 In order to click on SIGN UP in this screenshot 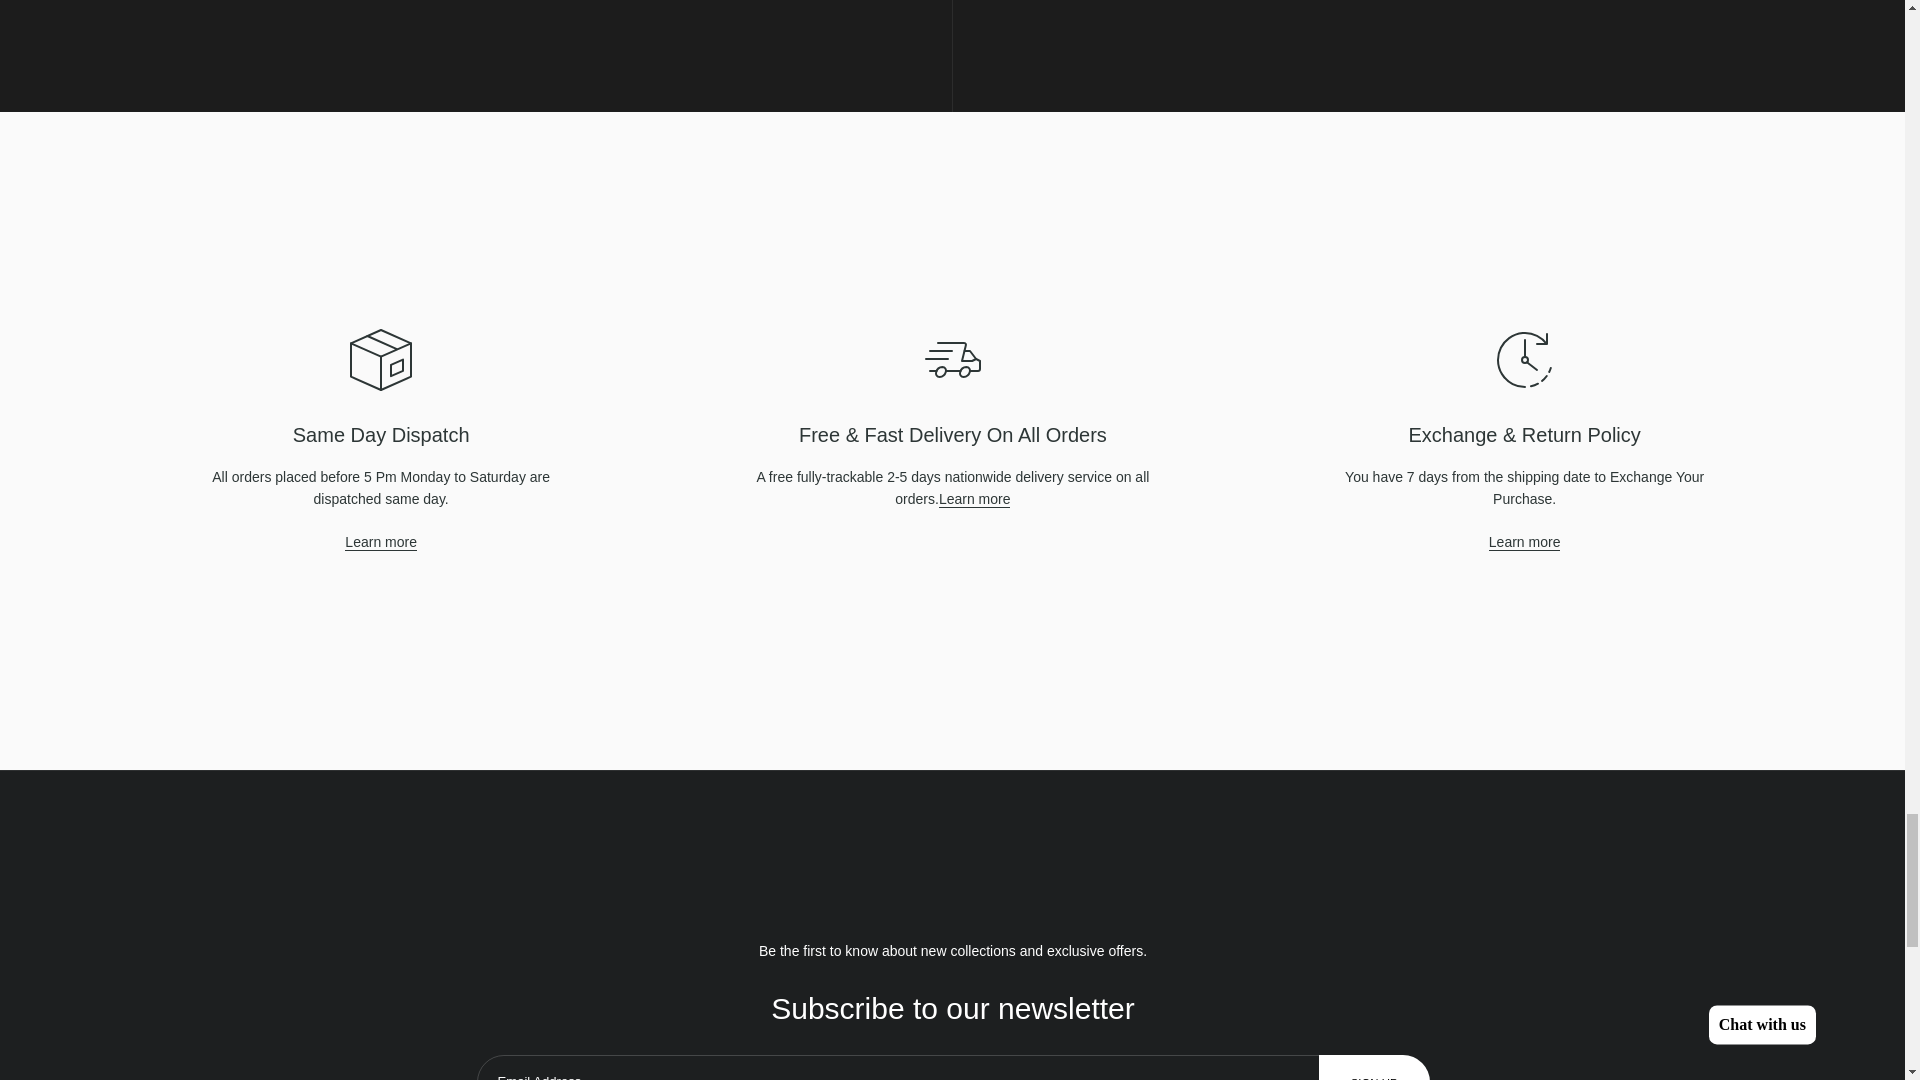, I will do `click(1374, 1078)`.